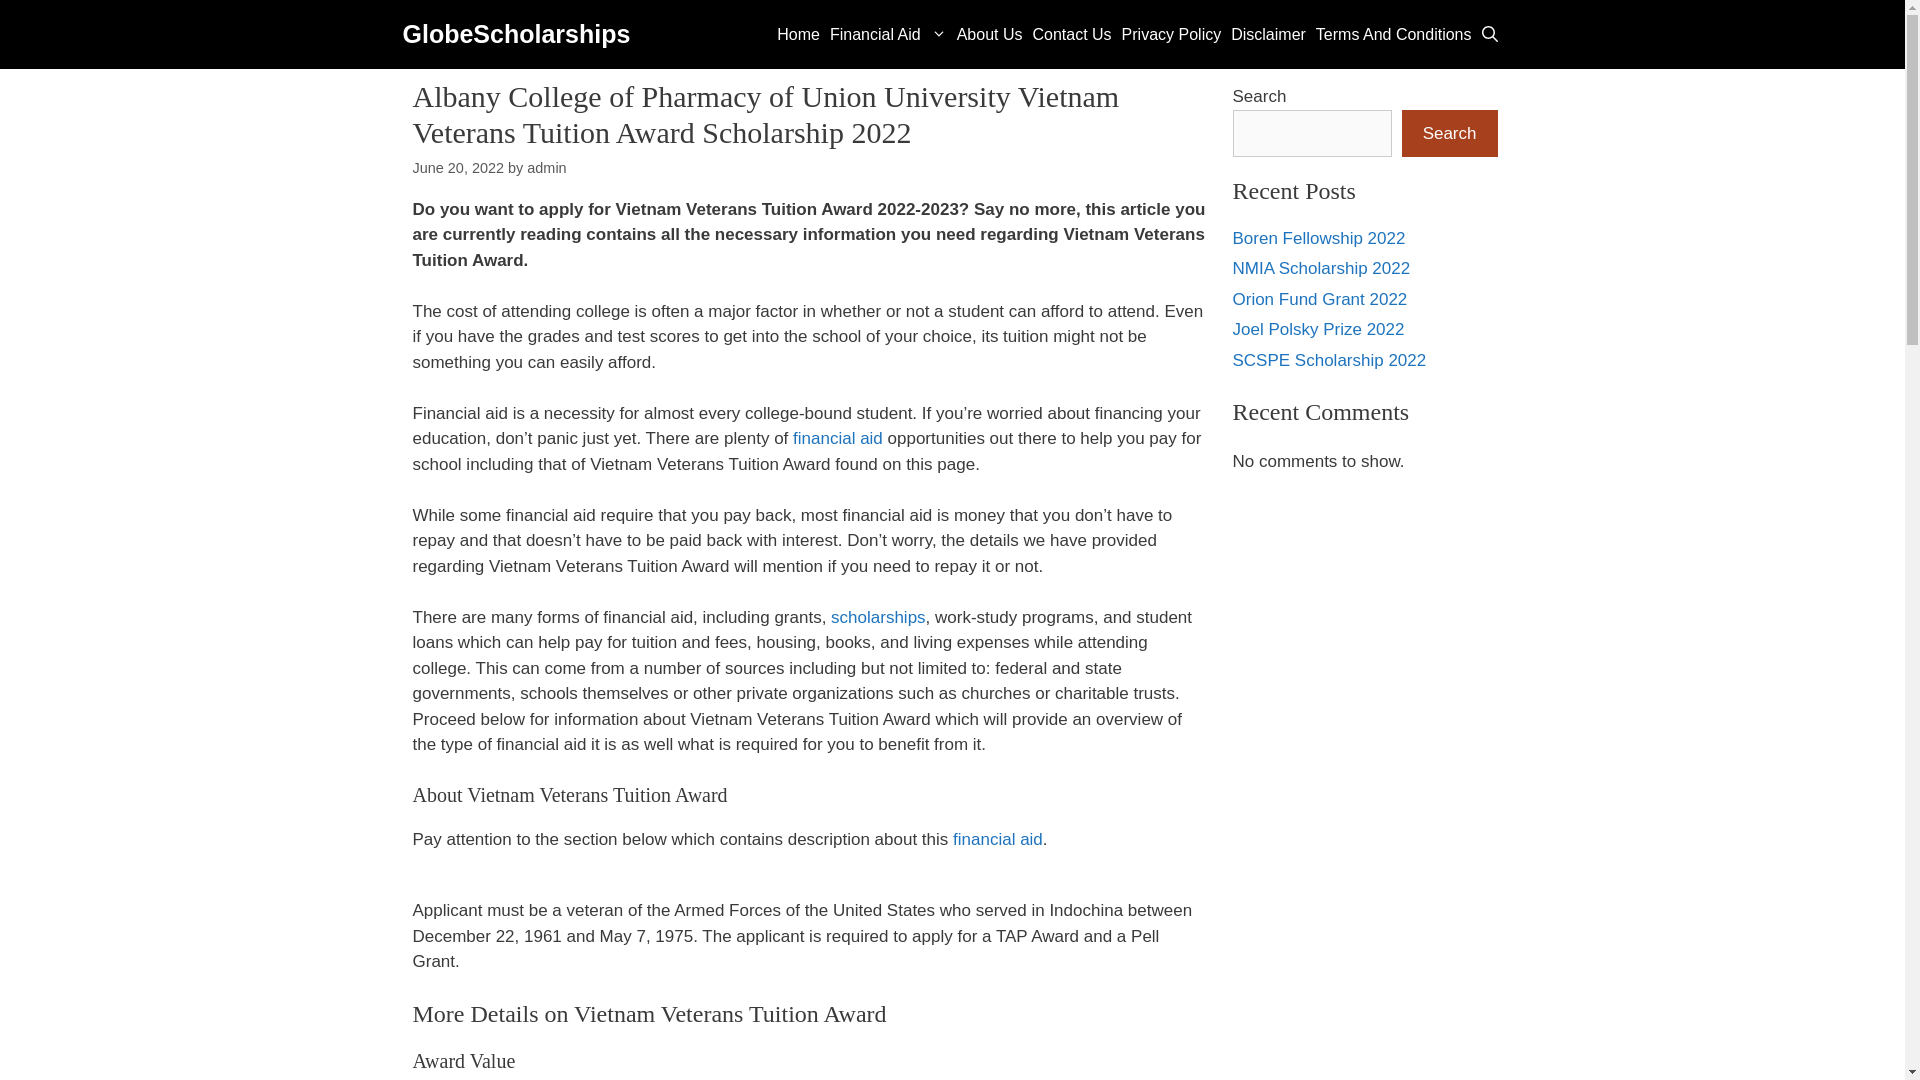  I want to click on NMIA Scholarship 2022, so click(1320, 268).